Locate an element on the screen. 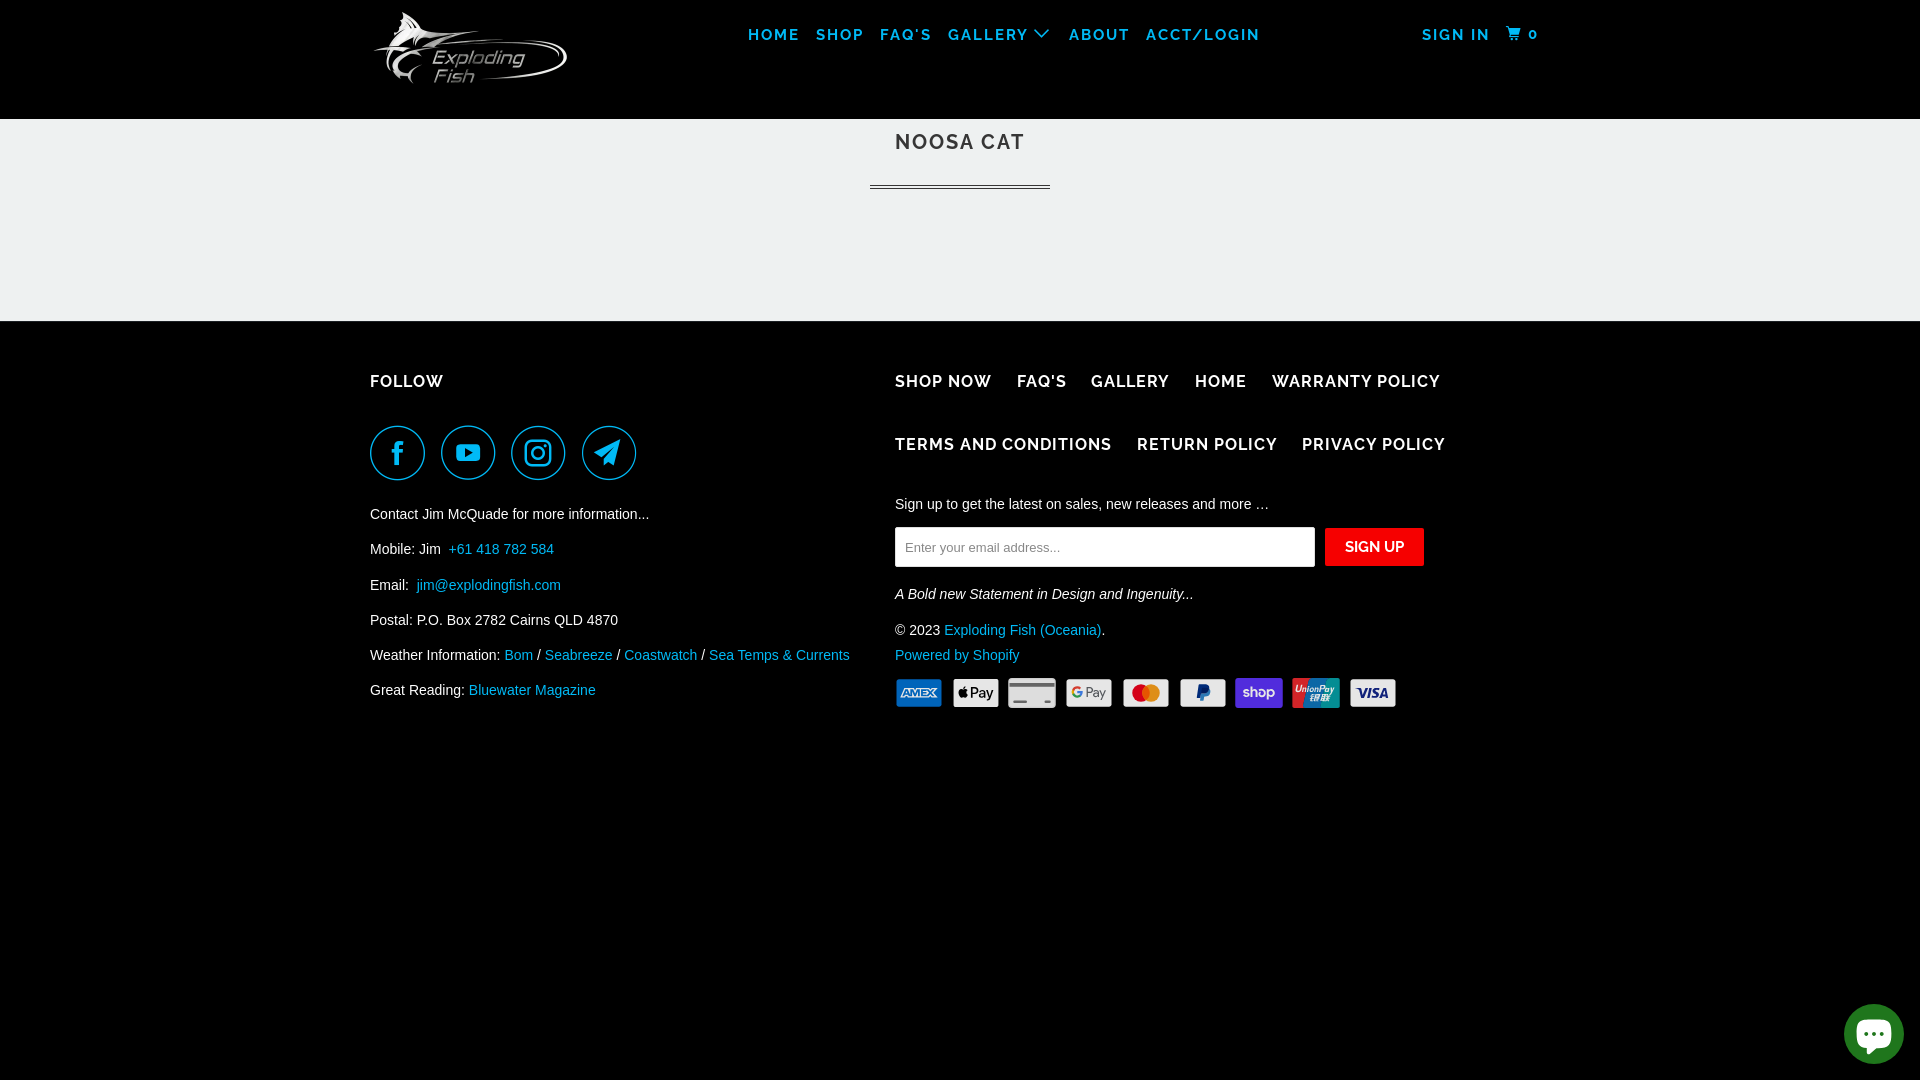 This screenshot has height=1080, width=1920. HOME is located at coordinates (774, 36).